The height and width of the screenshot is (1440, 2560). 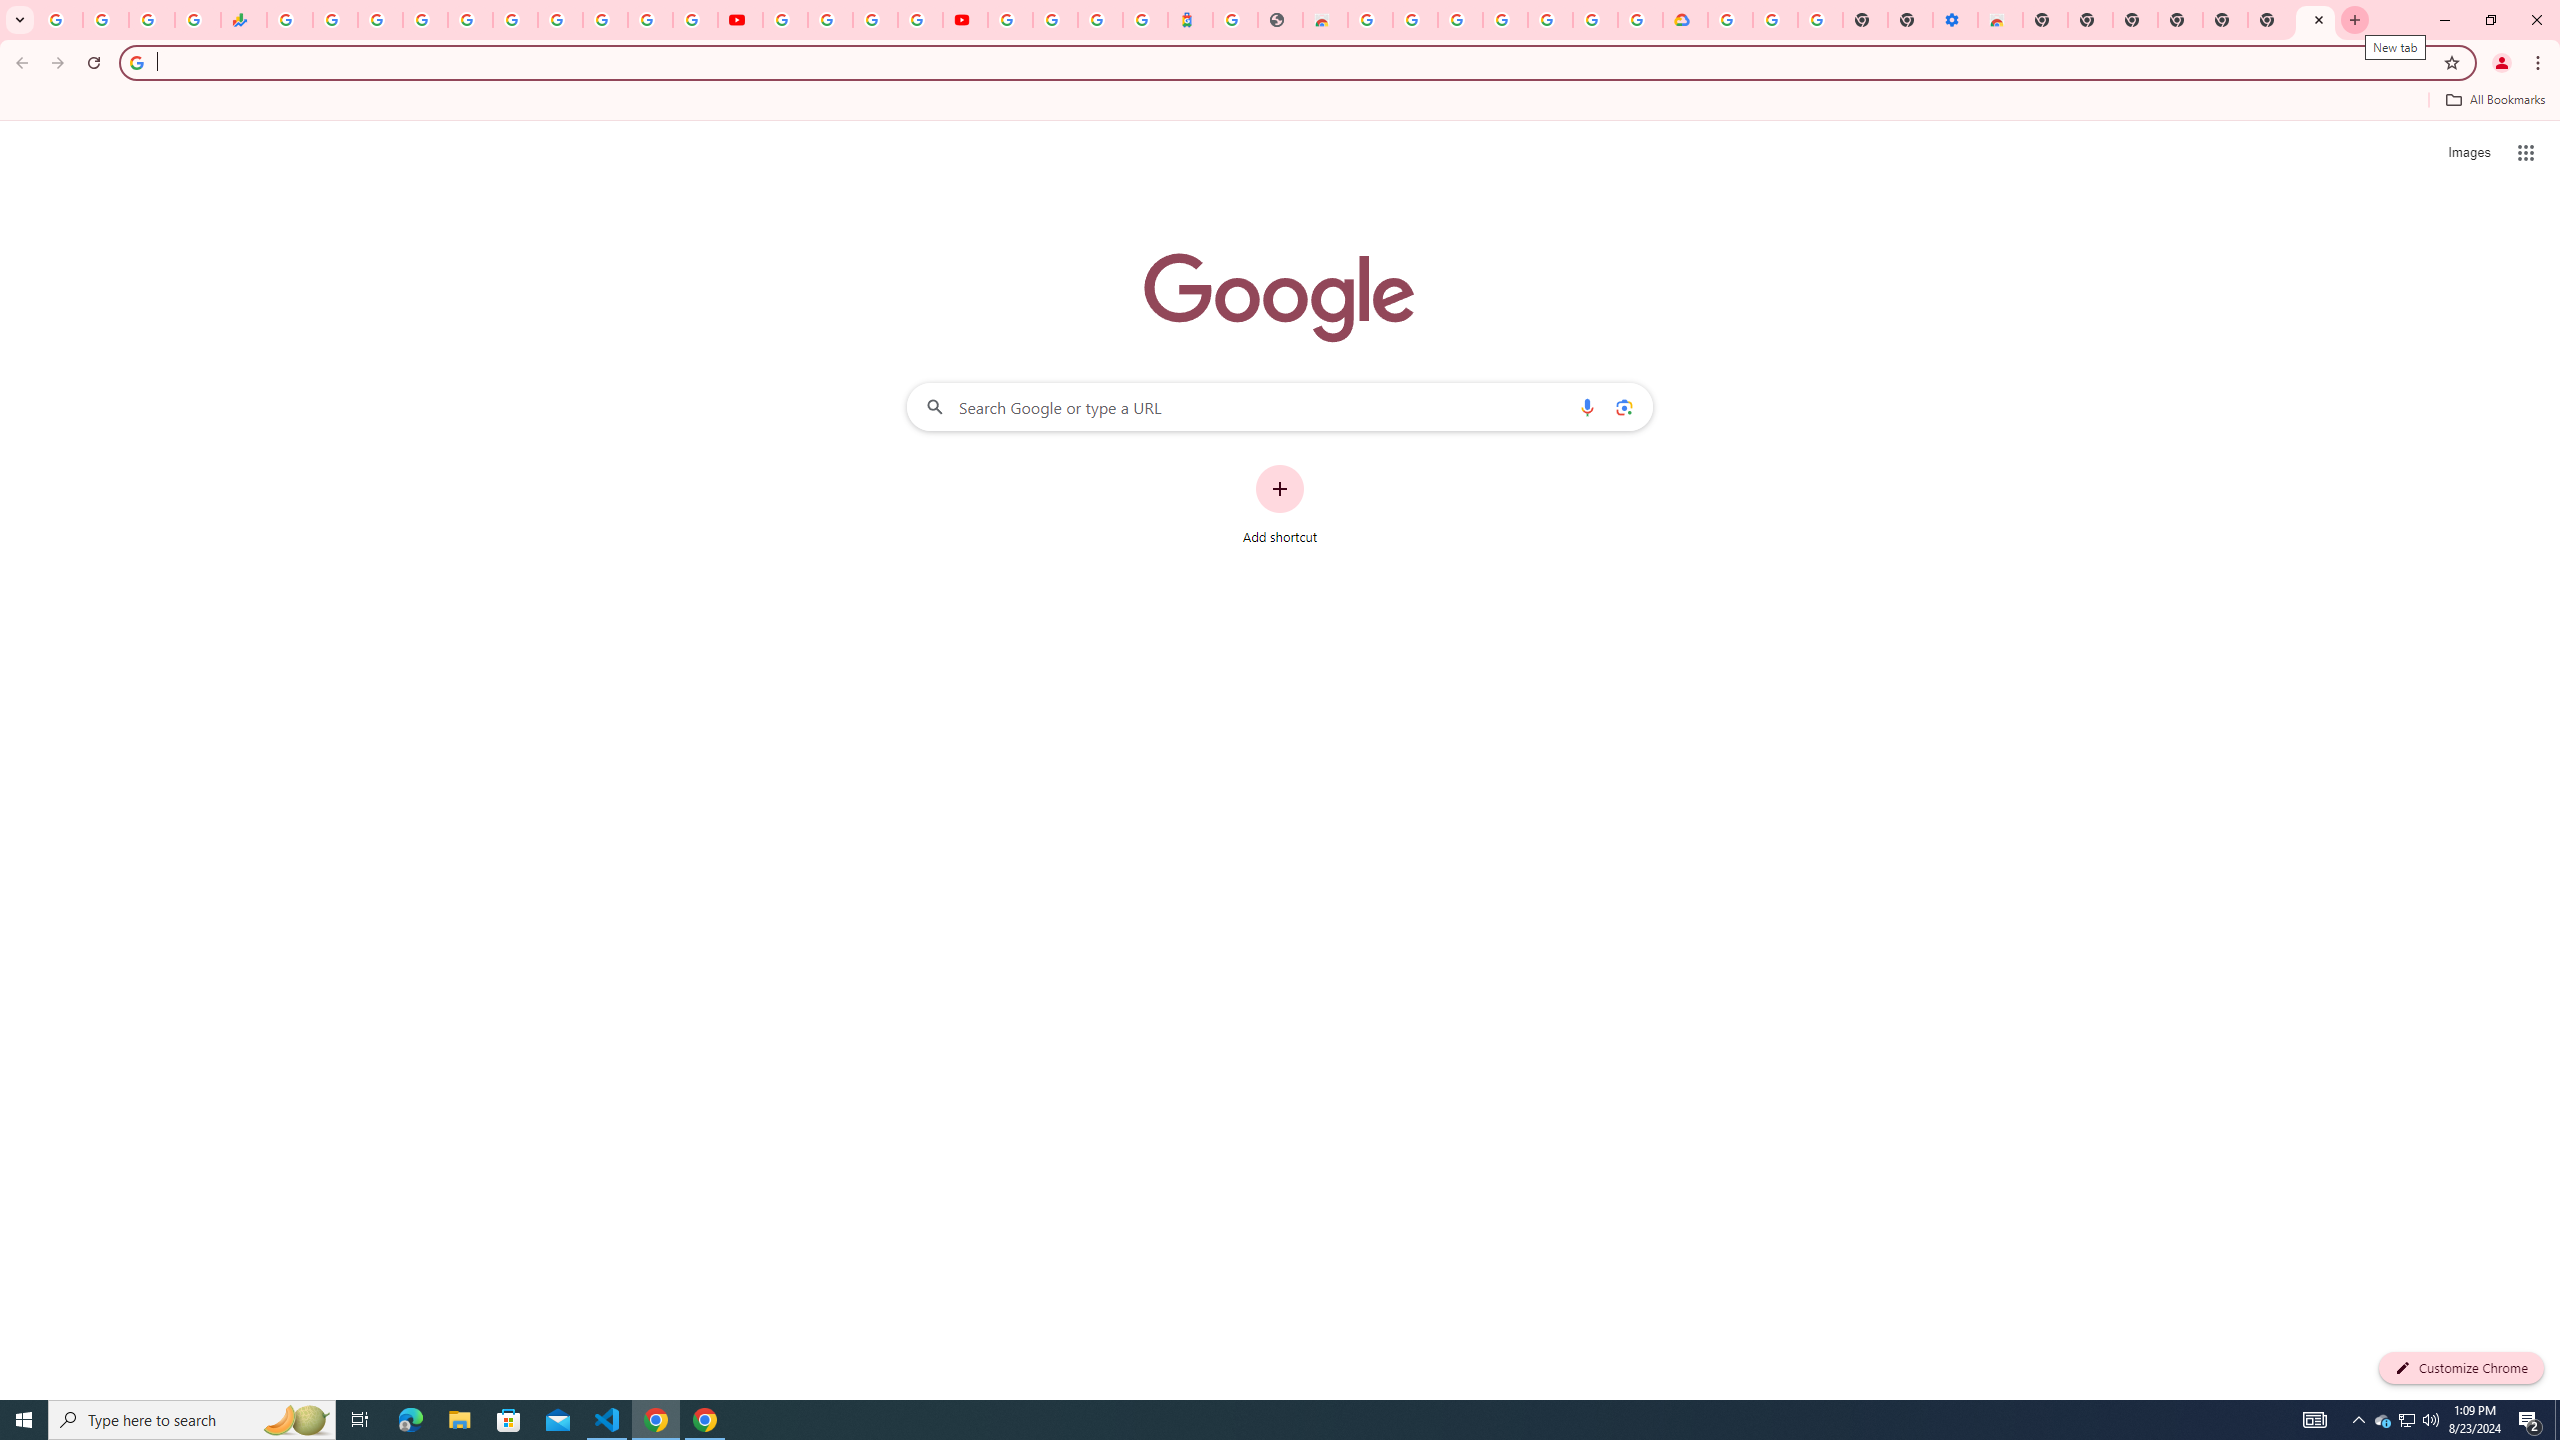 What do you see at coordinates (60, 20) in the screenshot?
I see `Google Workspace Admin Community` at bounding box center [60, 20].